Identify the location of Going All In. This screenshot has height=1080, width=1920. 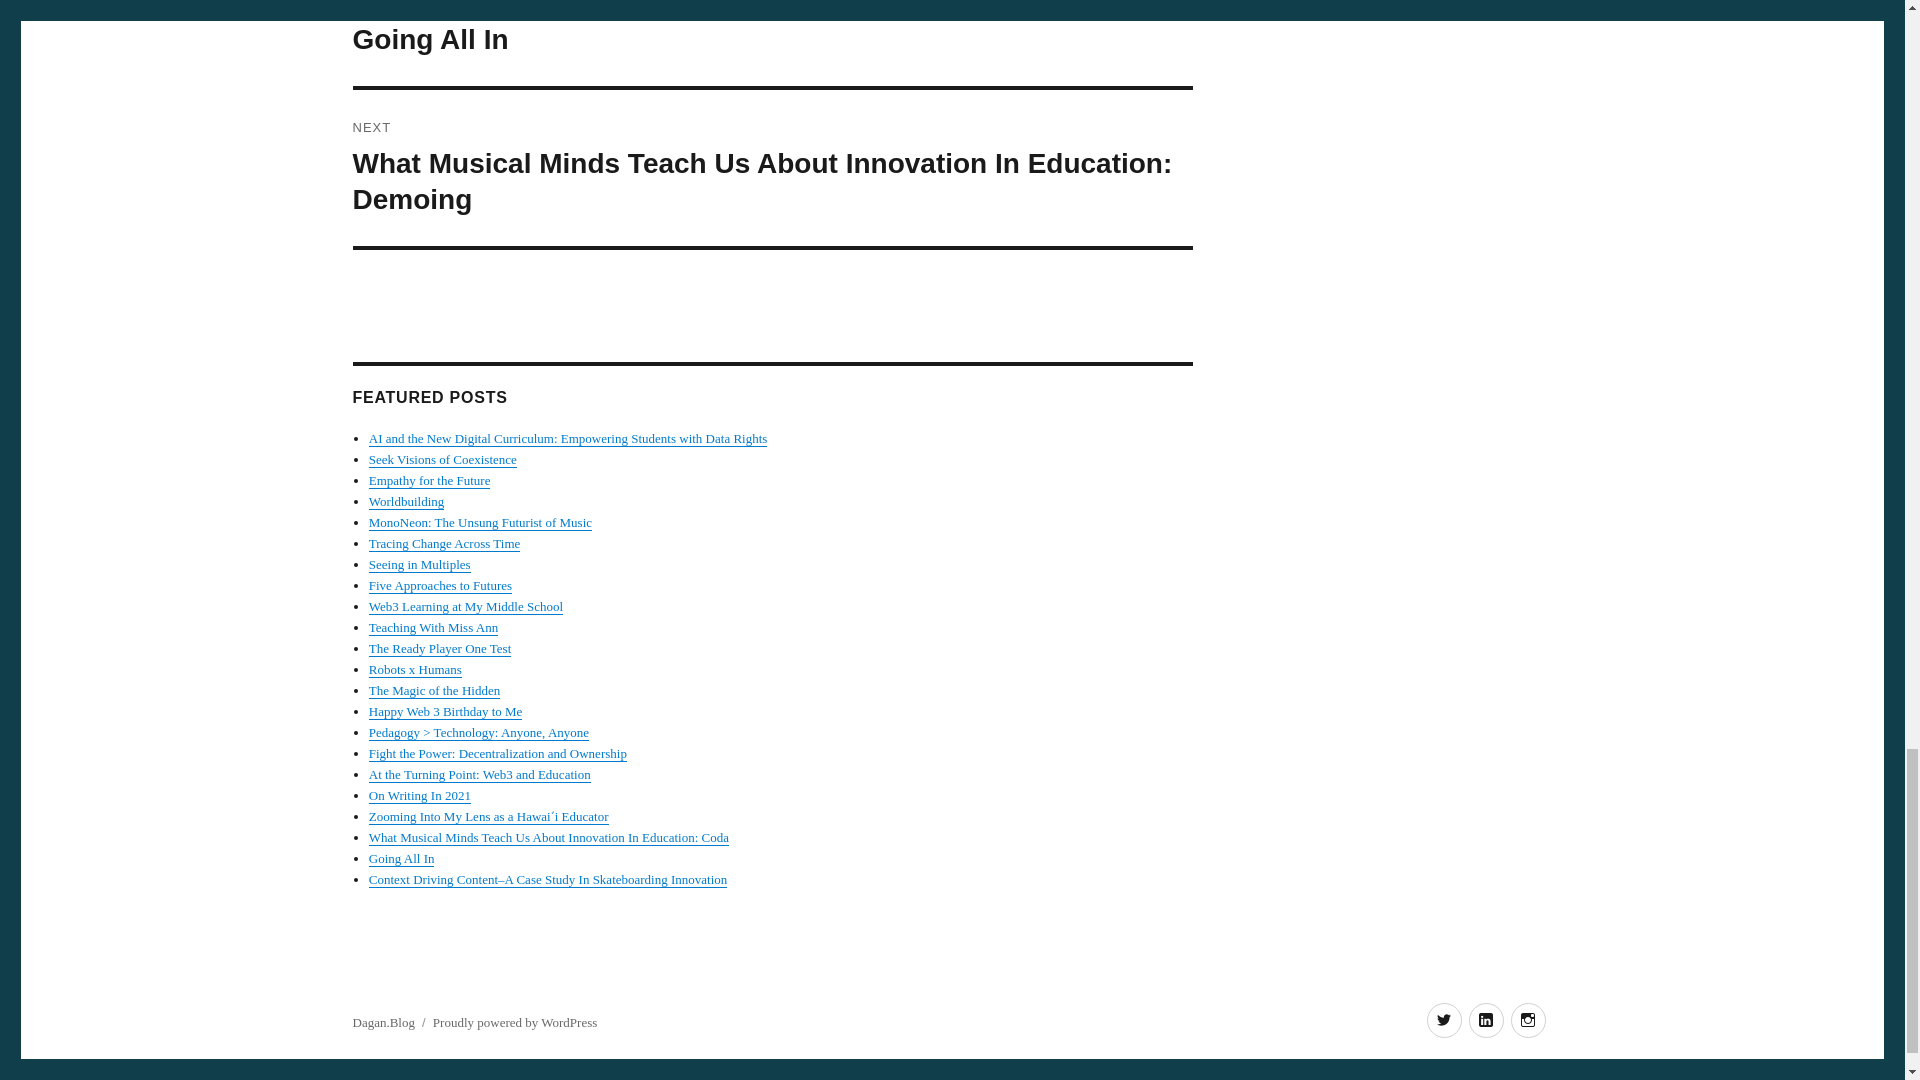
(402, 858).